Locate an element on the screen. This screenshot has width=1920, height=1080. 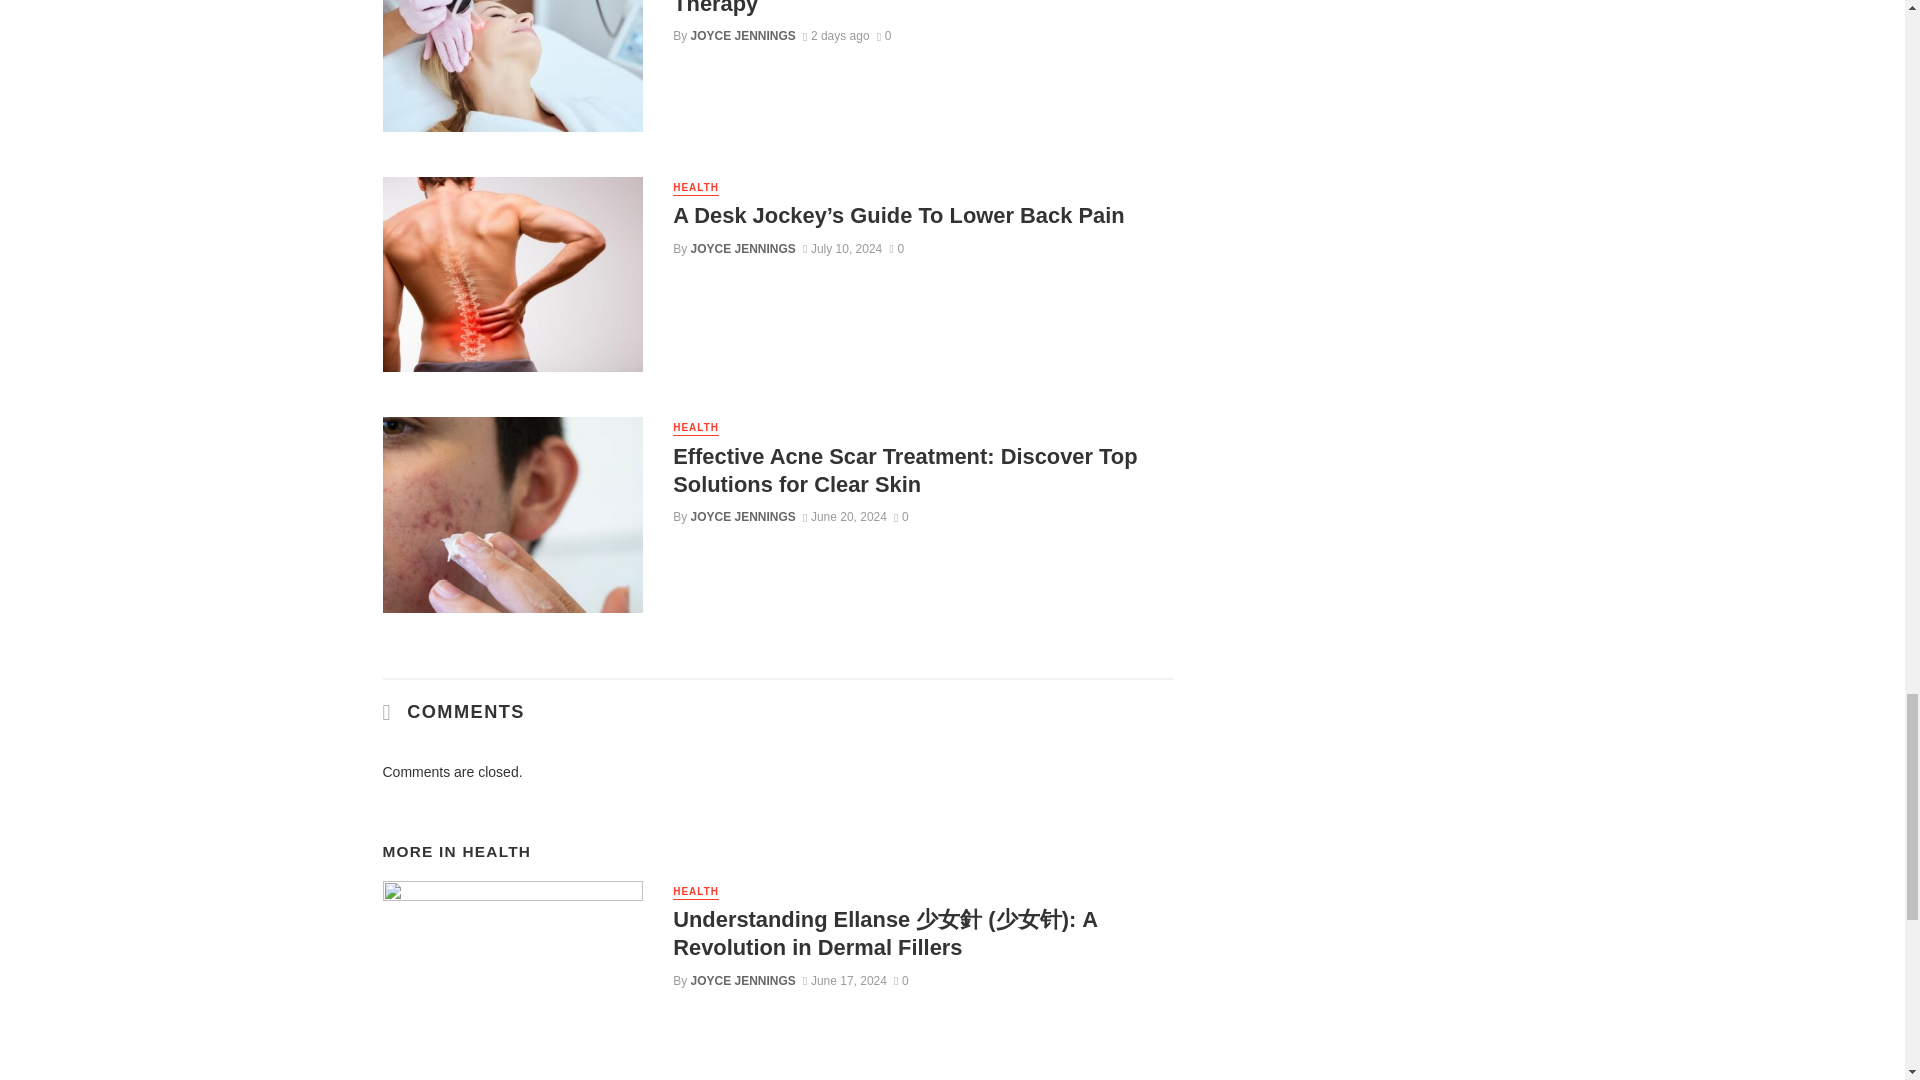
0 Comments is located at coordinates (884, 36).